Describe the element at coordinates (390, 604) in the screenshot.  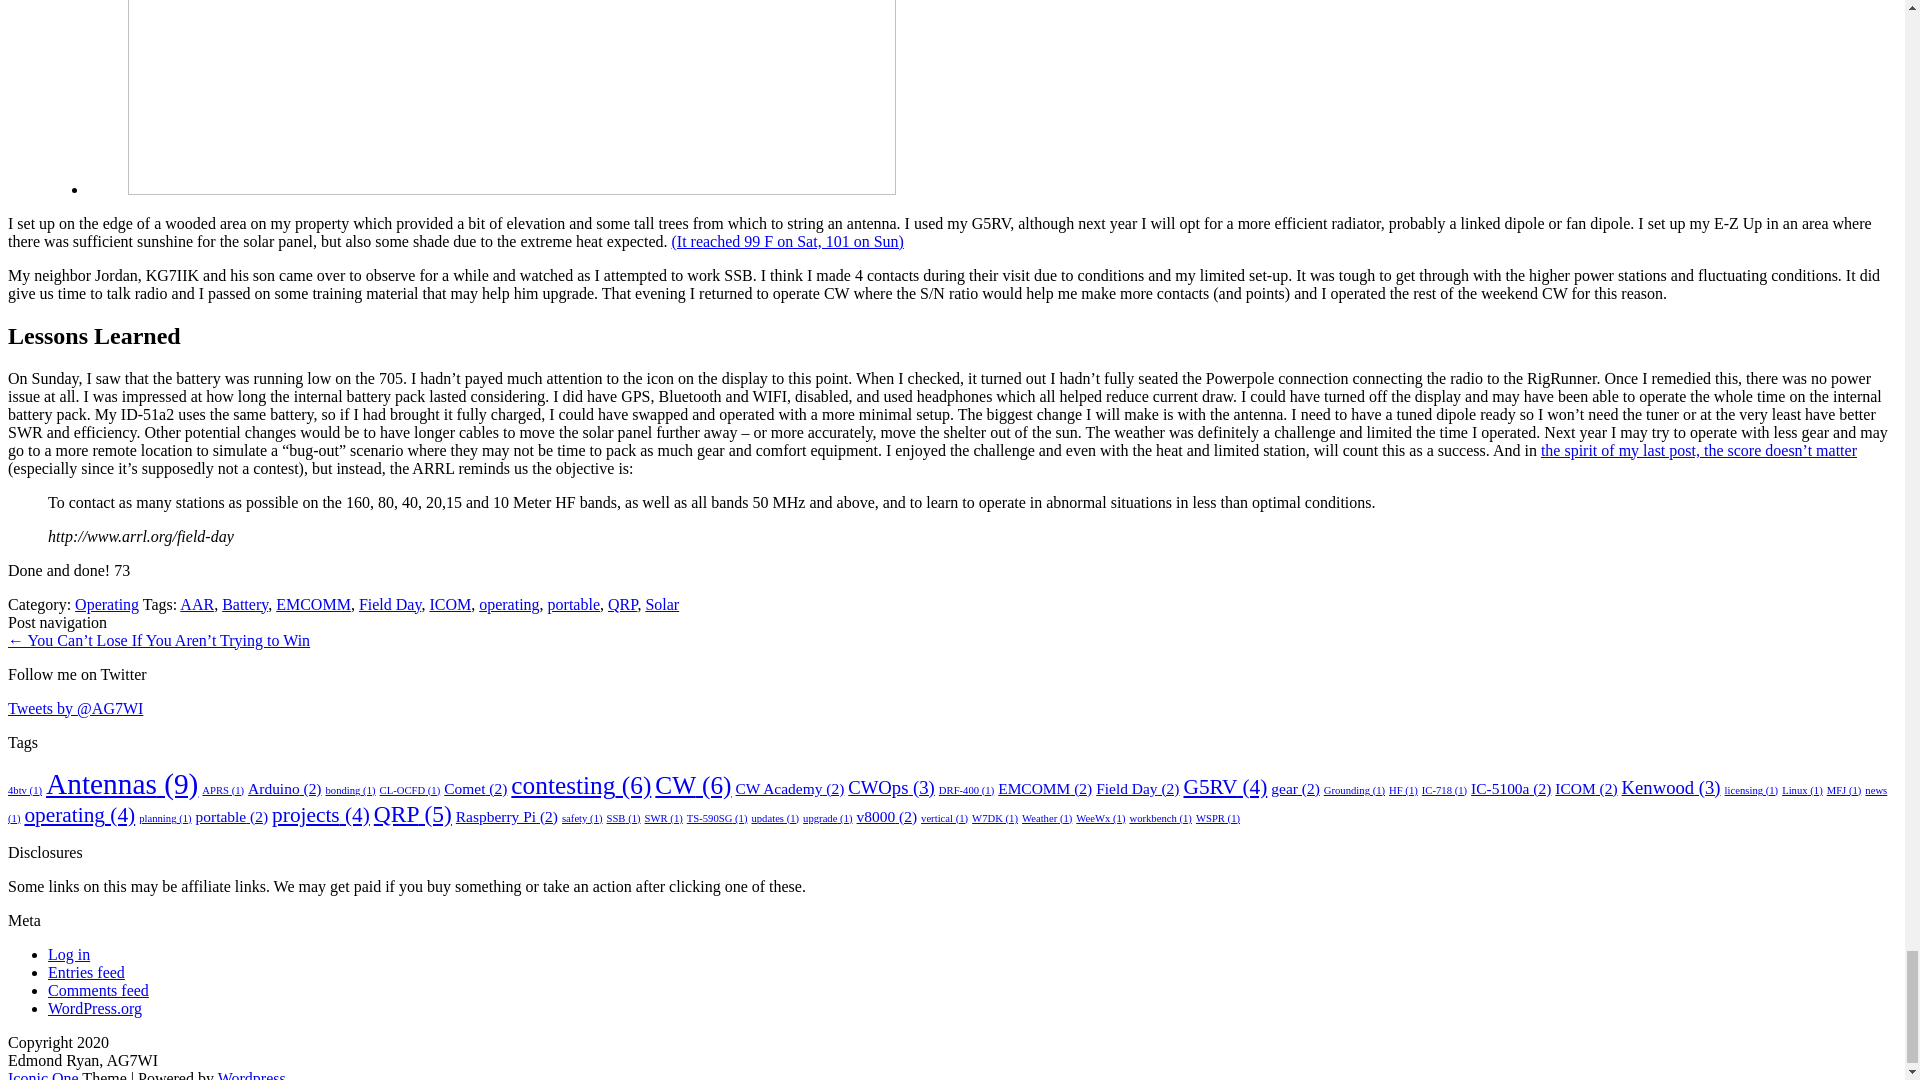
I see `Field Day` at that location.